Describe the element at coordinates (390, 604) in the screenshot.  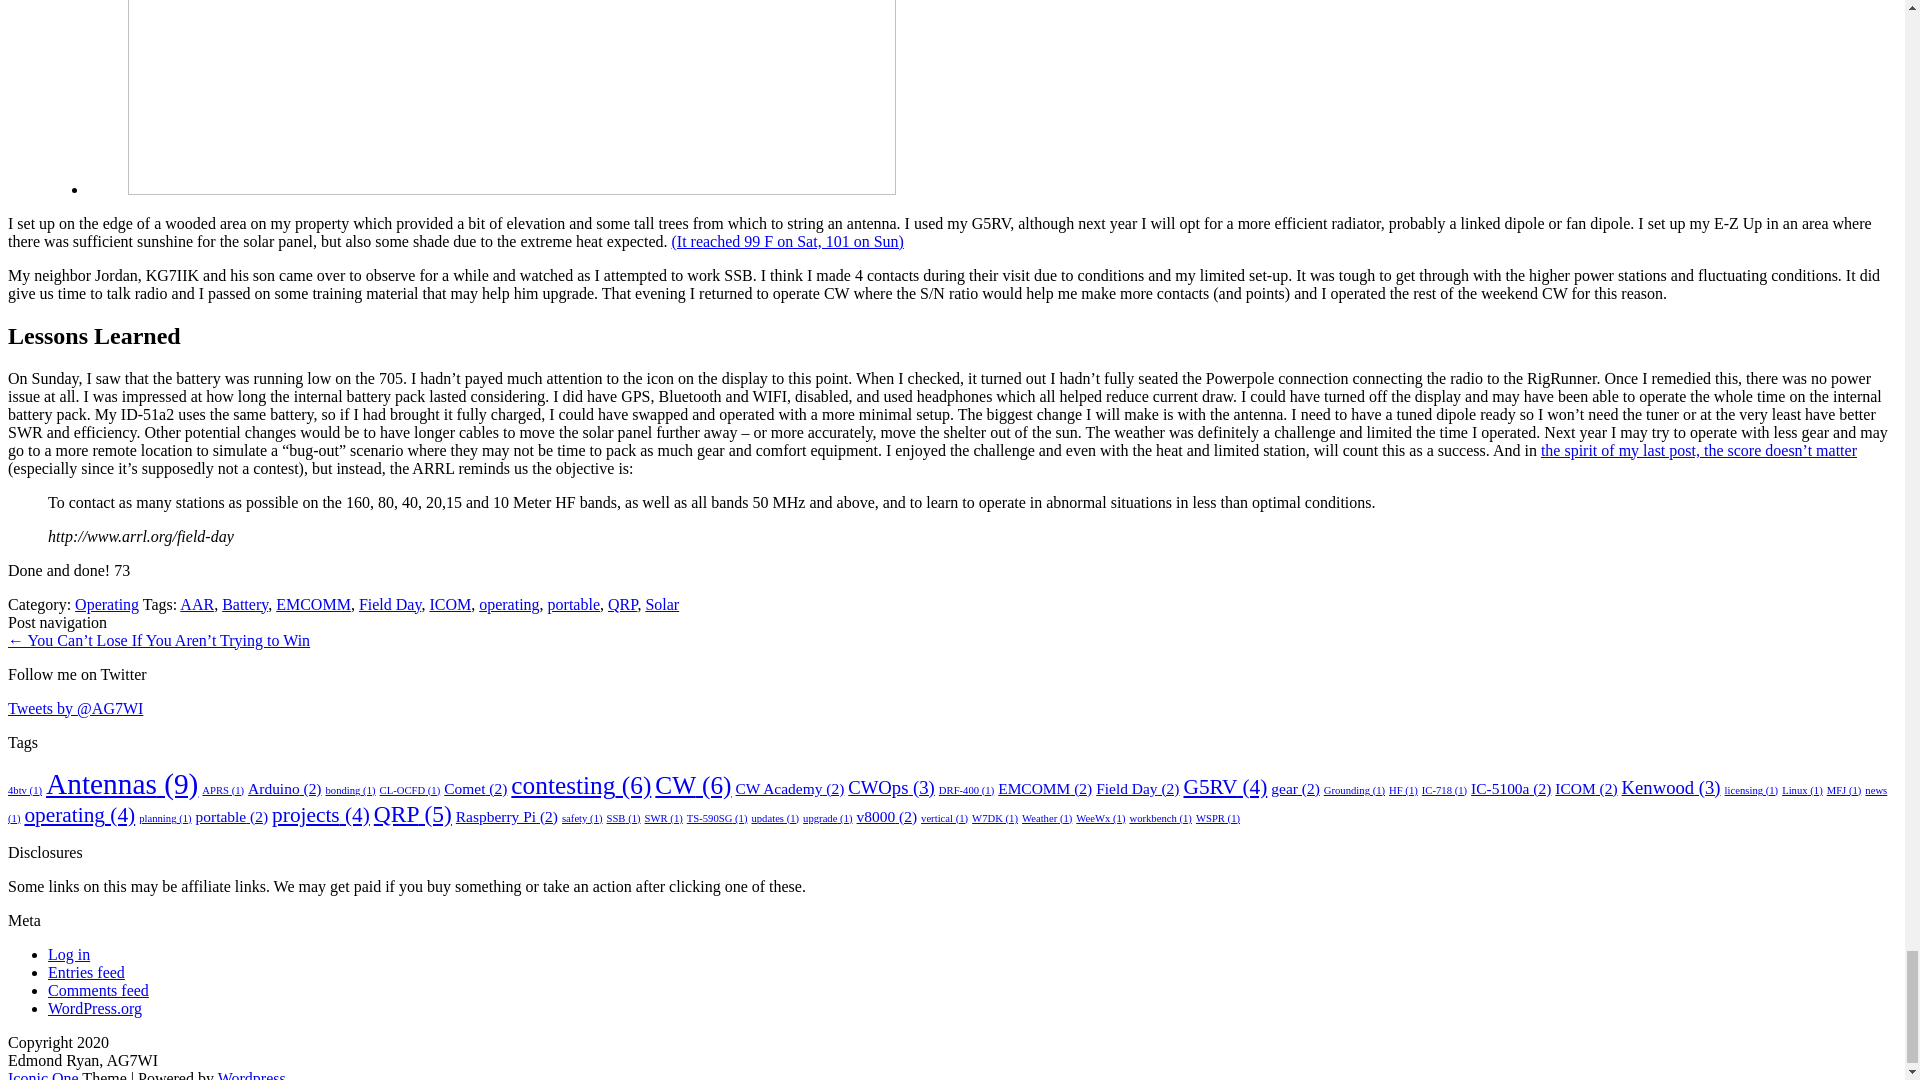
I see `Field Day` at that location.